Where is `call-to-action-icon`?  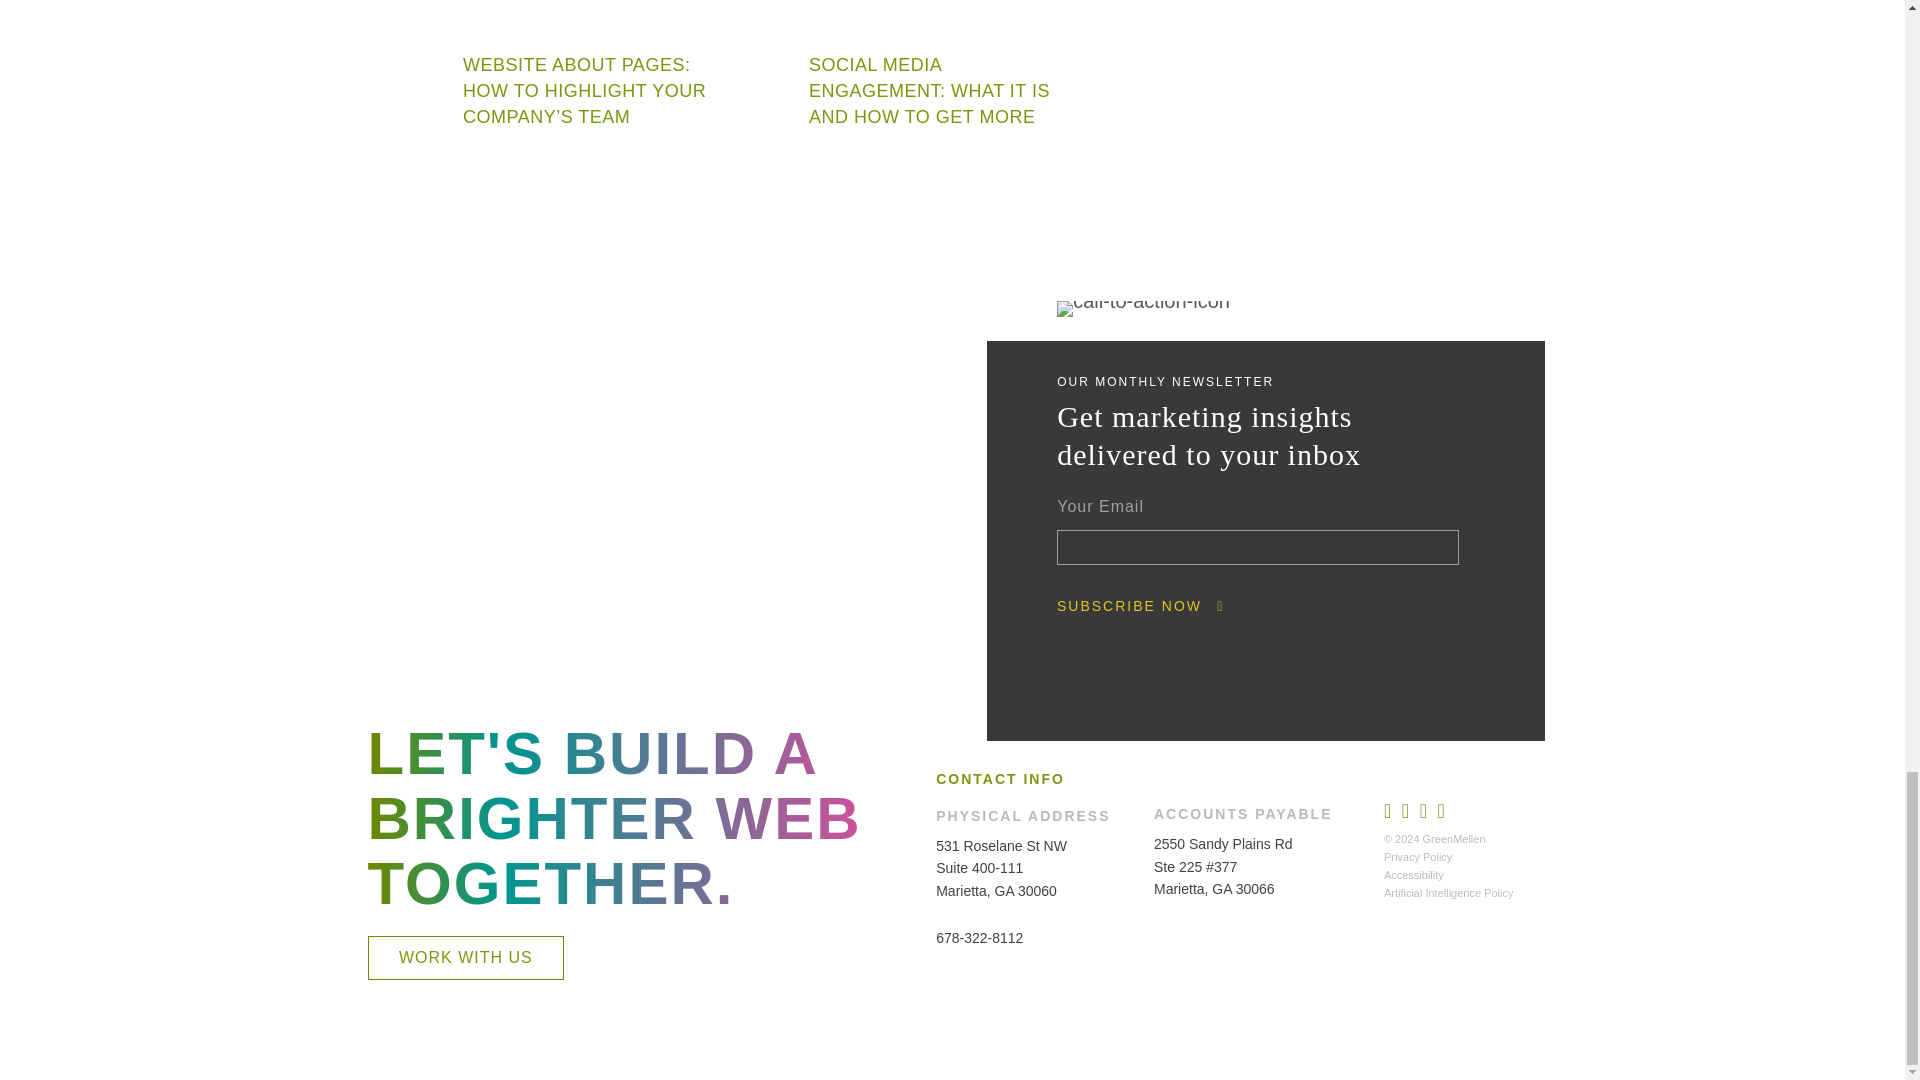
call-to-action-icon is located at coordinates (1144, 309).